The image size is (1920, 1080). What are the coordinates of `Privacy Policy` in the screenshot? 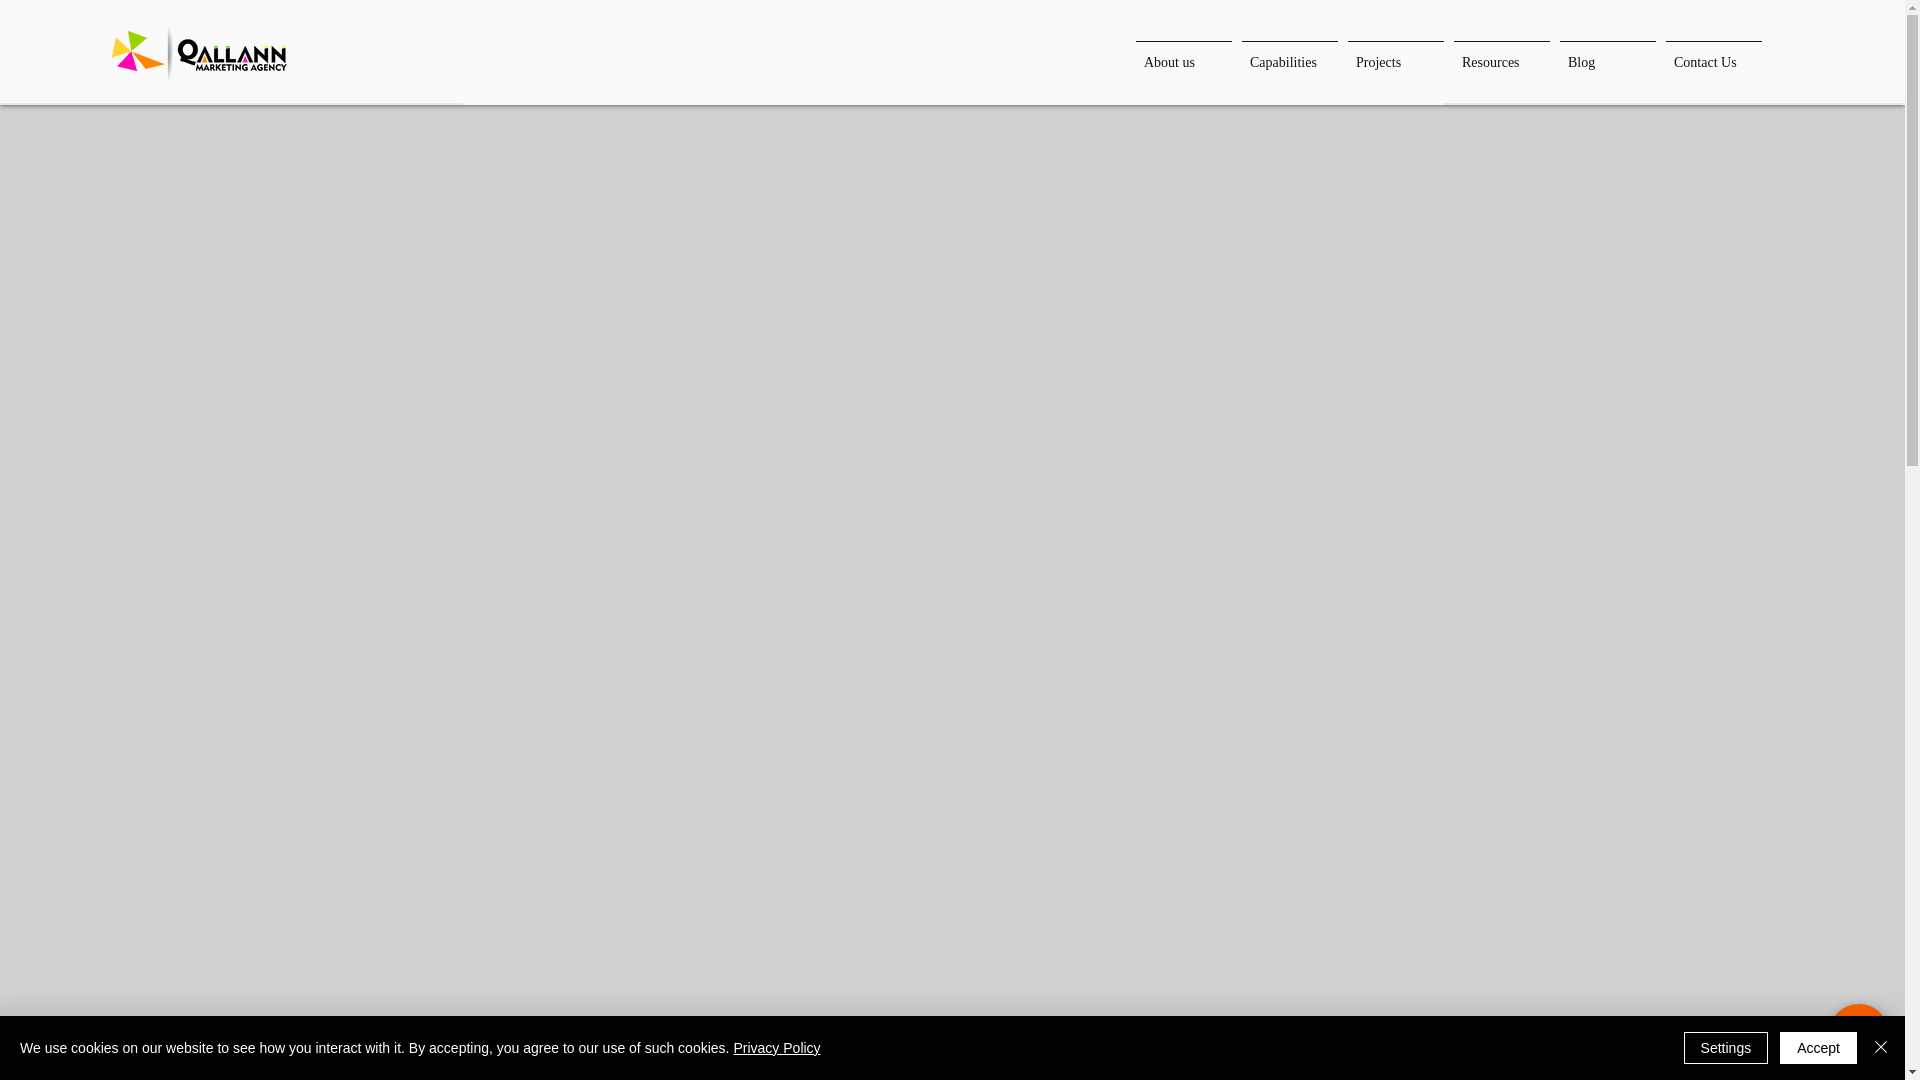 It's located at (776, 1048).